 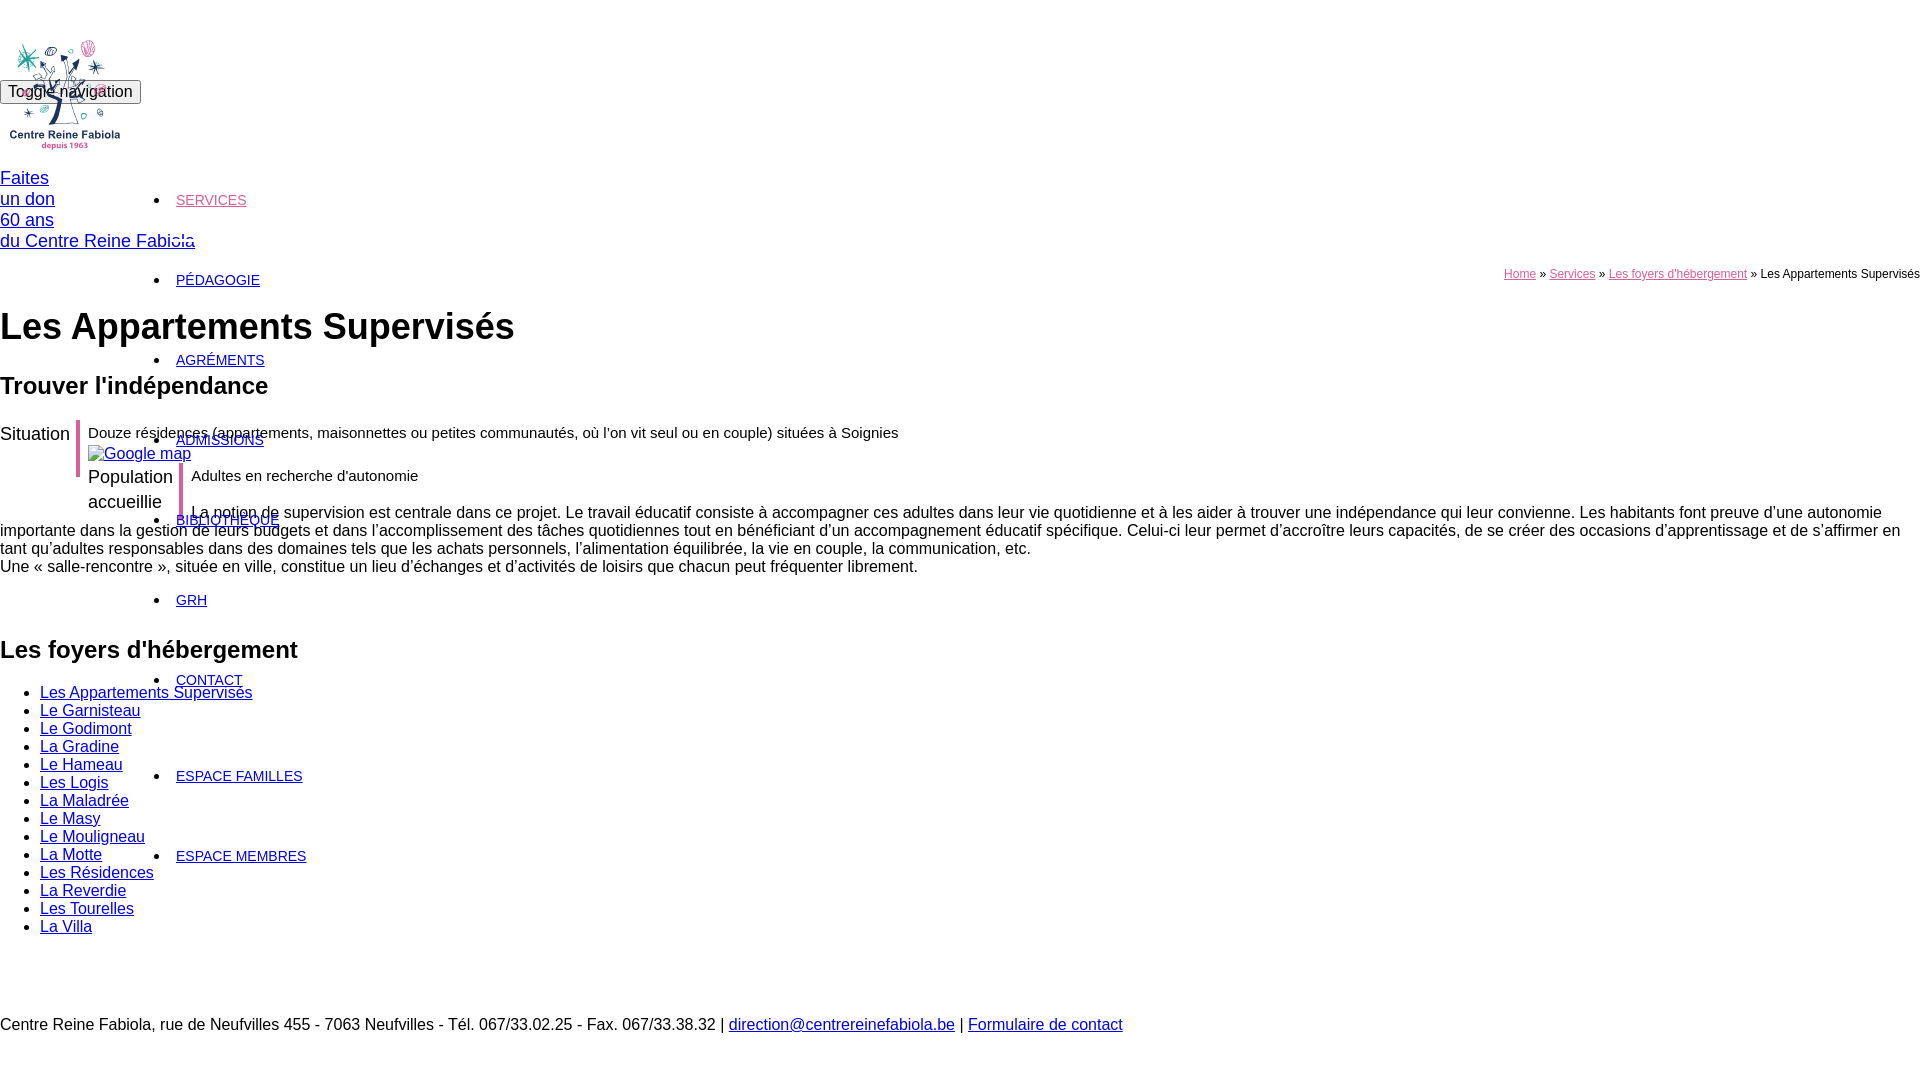 I want to click on Les Tourelles, so click(x=87, y=908).